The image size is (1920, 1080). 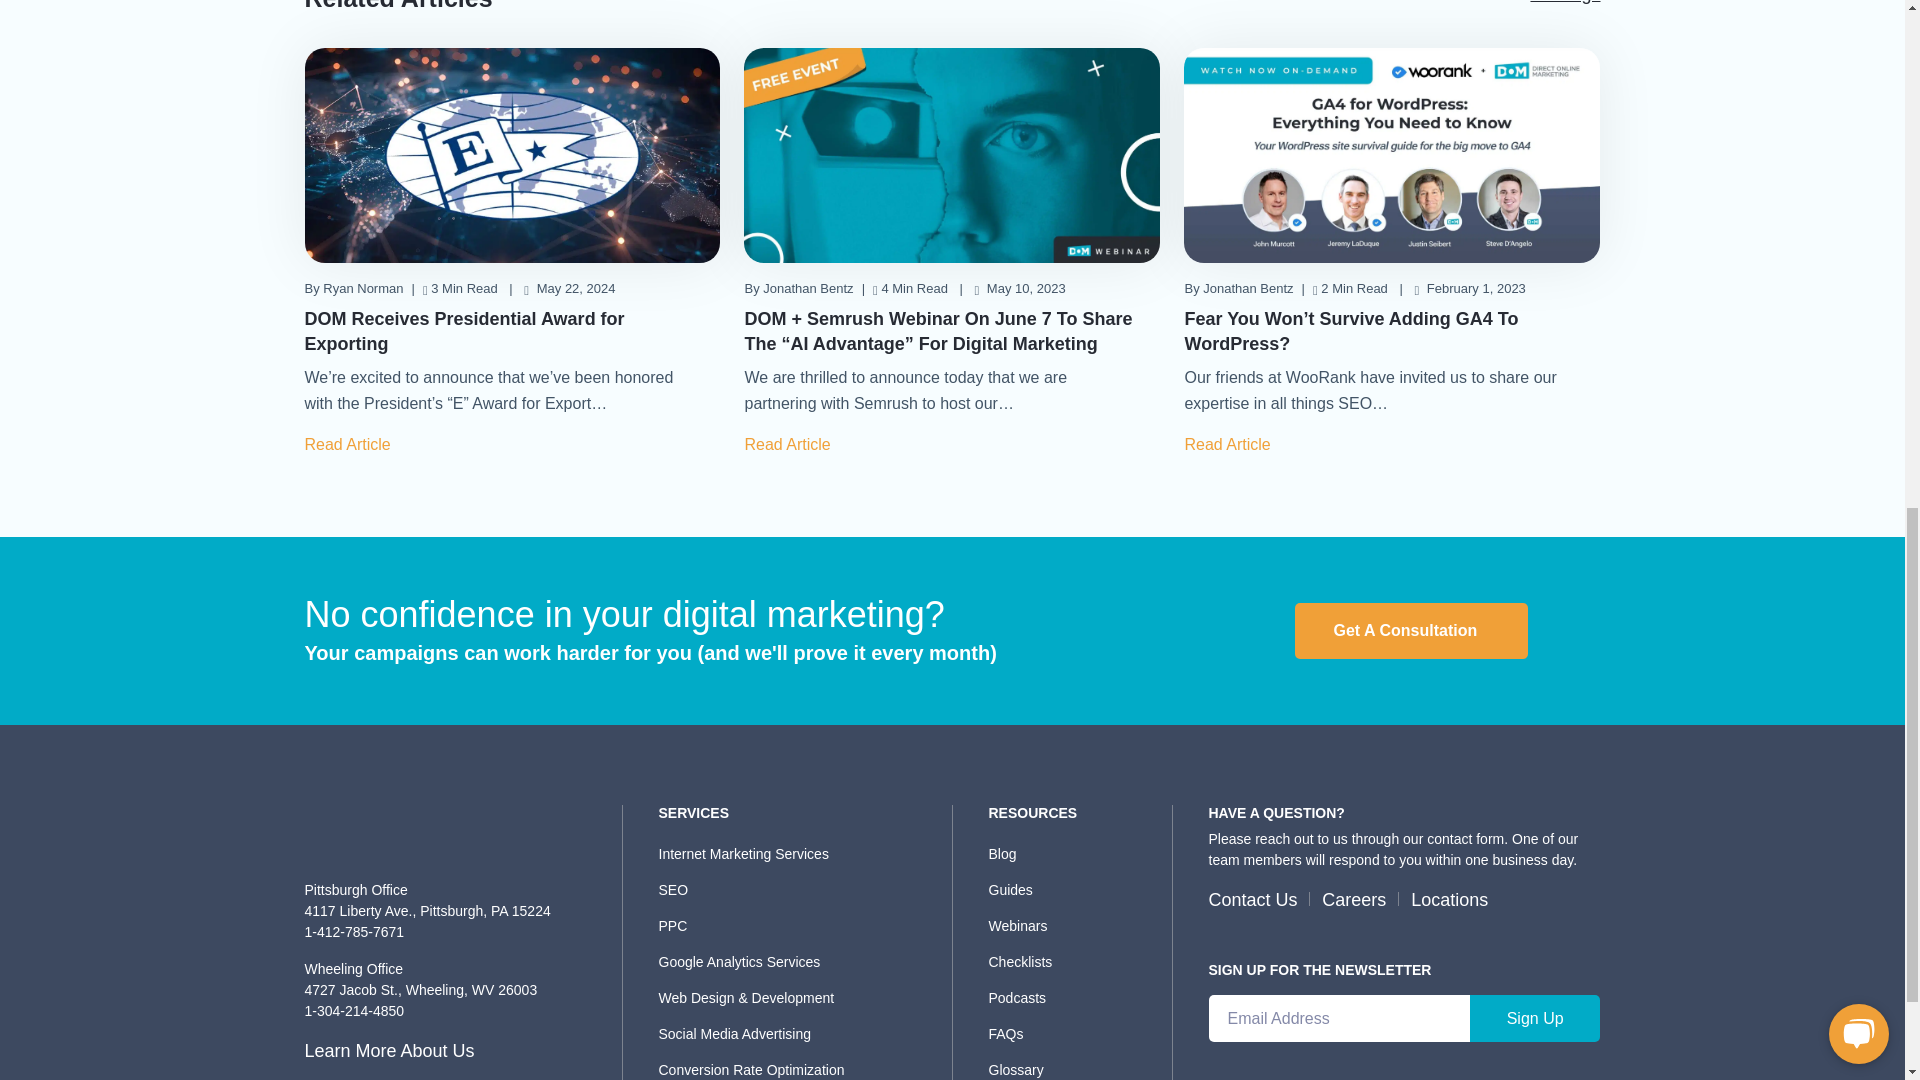 What do you see at coordinates (352, 444) in the screenshot?
I see `Read Article` at bounding box center [352, 444].